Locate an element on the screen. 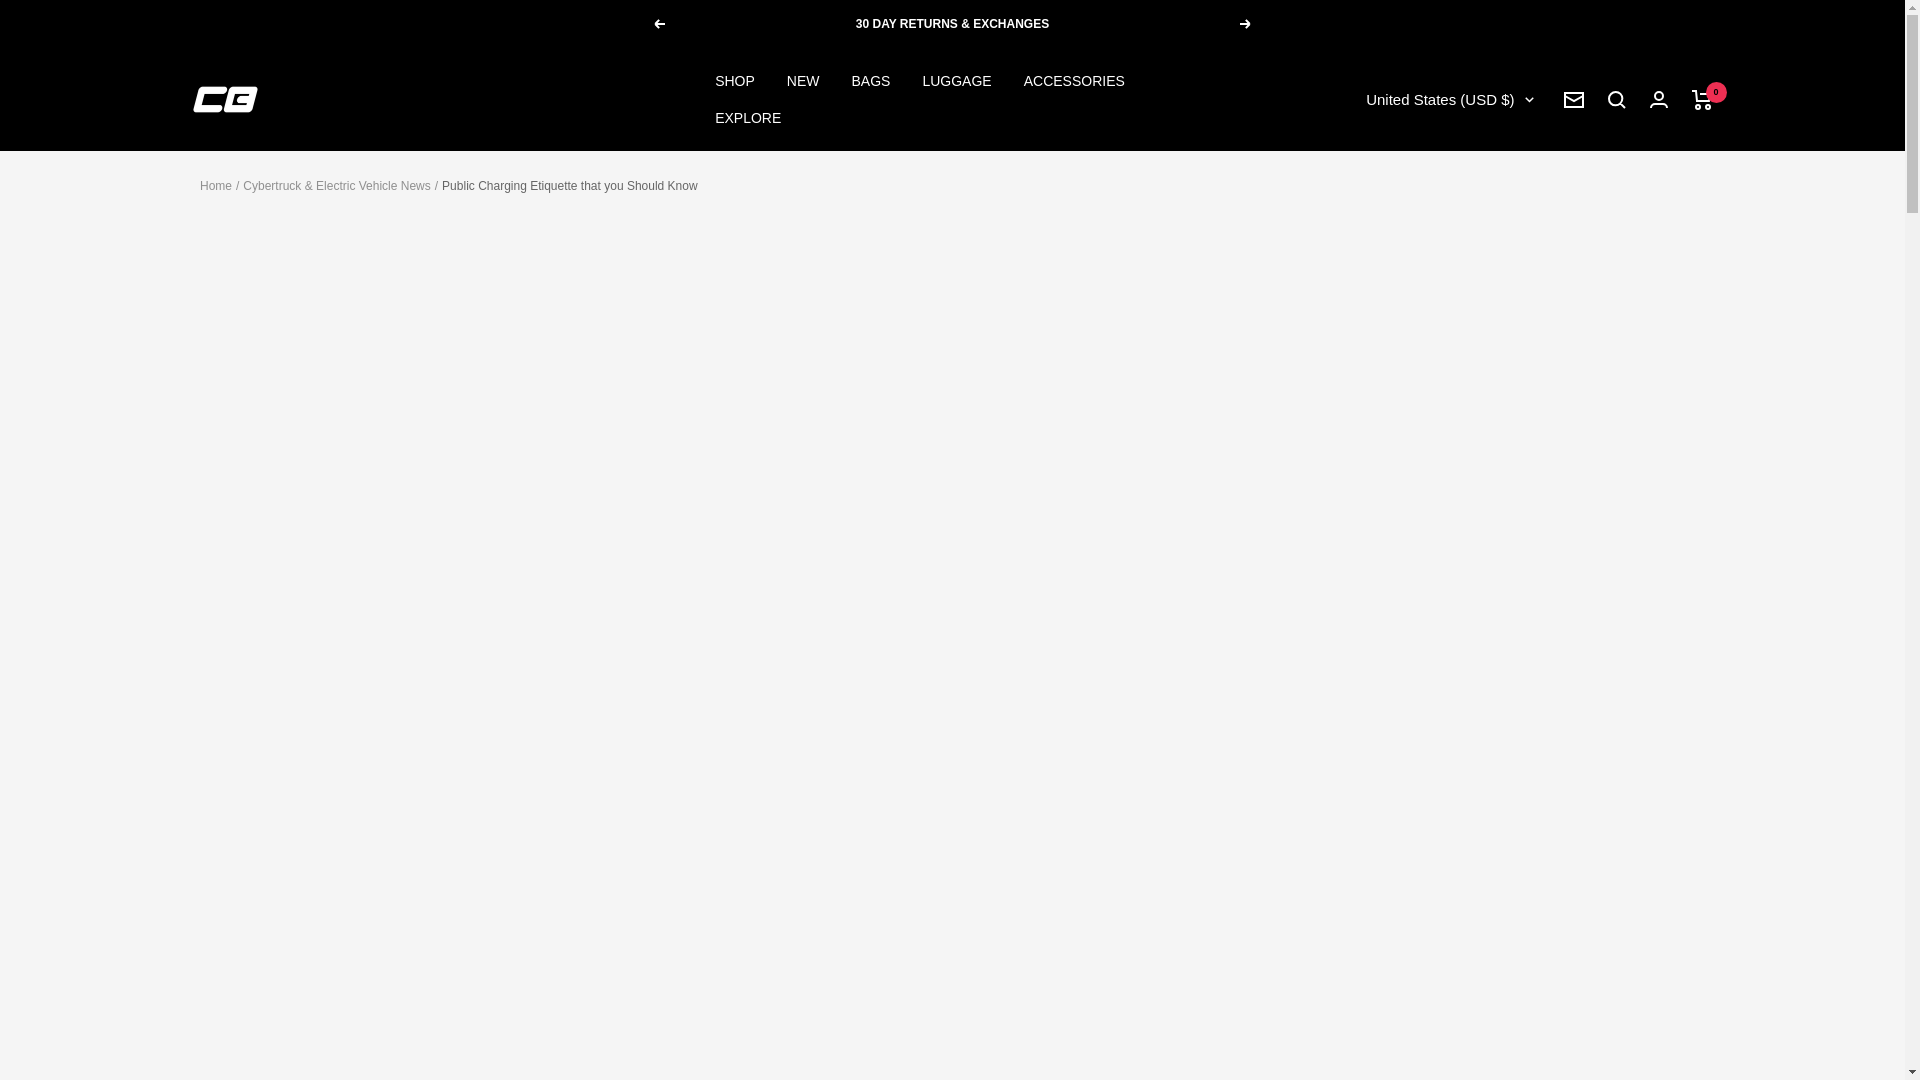 The width and height of the screenshot is (1920, 1080). SHOP is located at coordinates (734, 80).